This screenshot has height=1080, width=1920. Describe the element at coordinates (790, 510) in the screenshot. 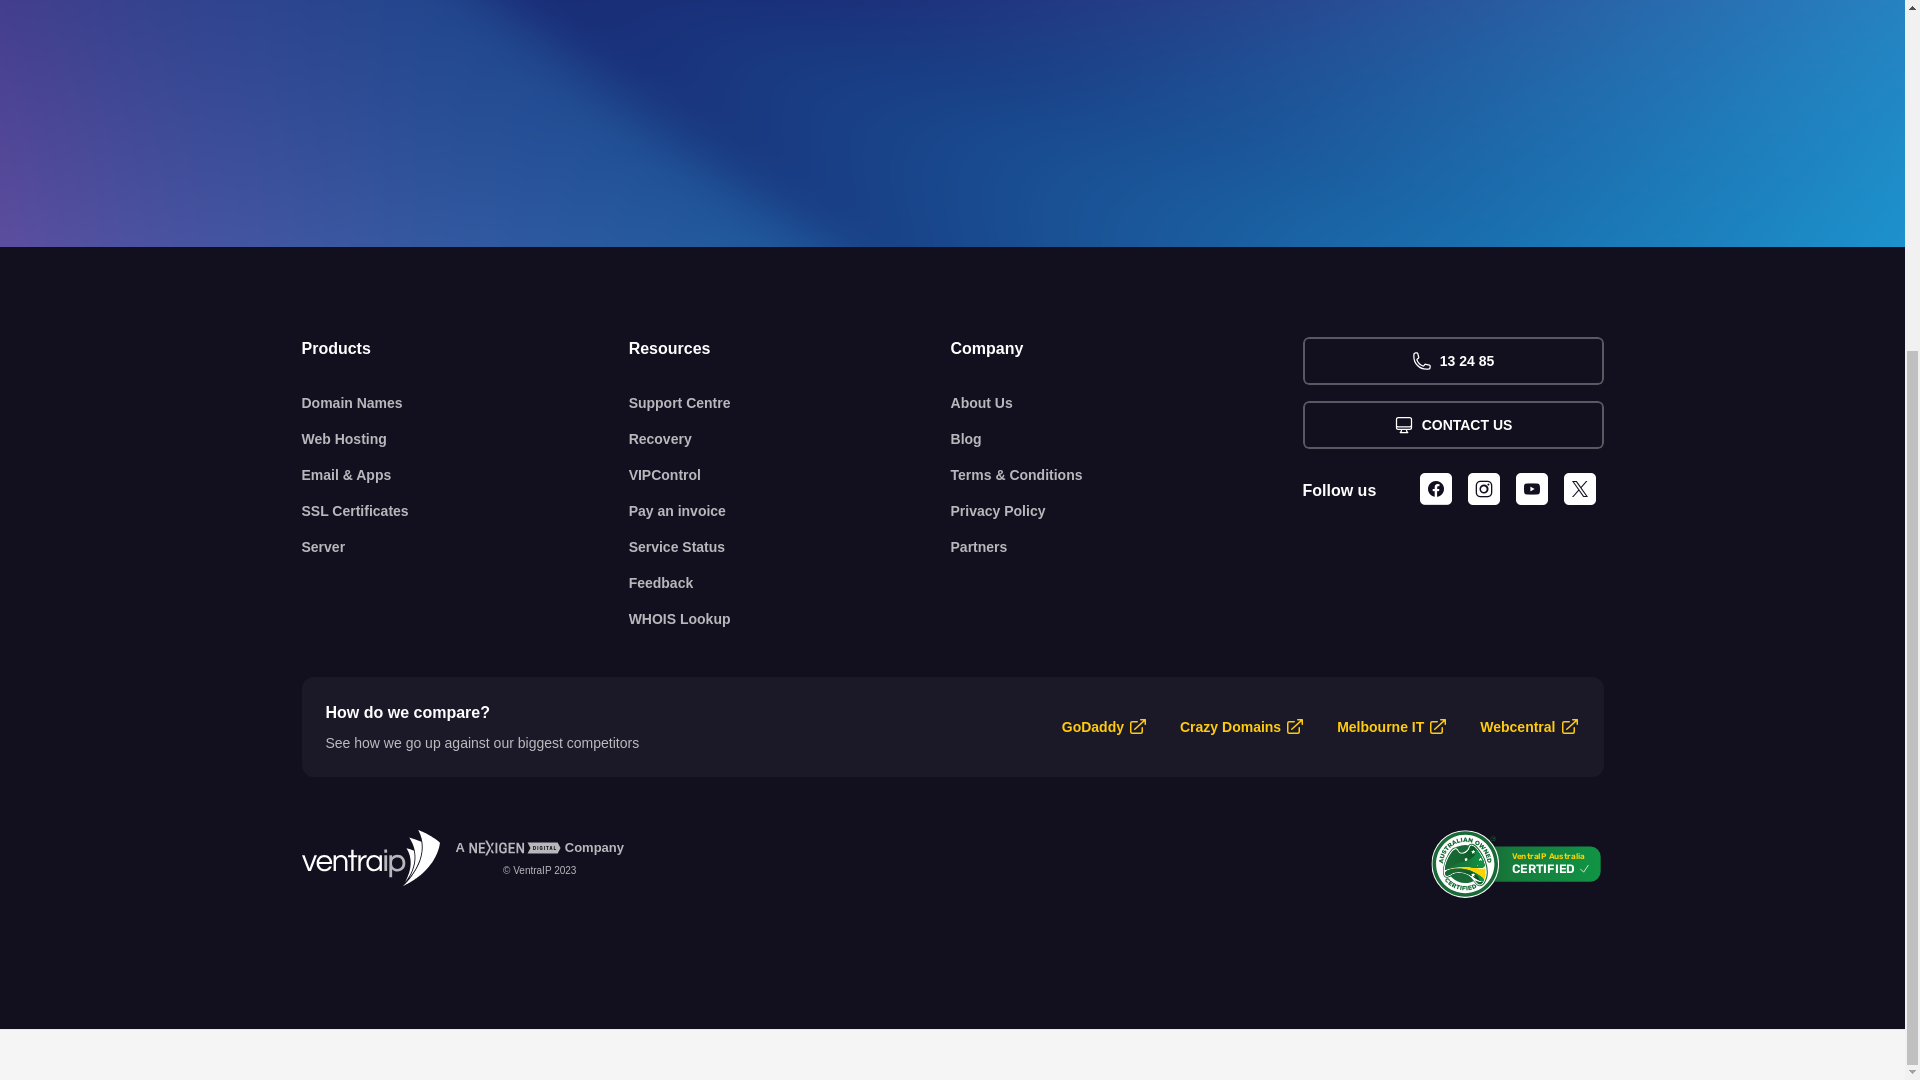

I see `Pay an invoice` at that location.